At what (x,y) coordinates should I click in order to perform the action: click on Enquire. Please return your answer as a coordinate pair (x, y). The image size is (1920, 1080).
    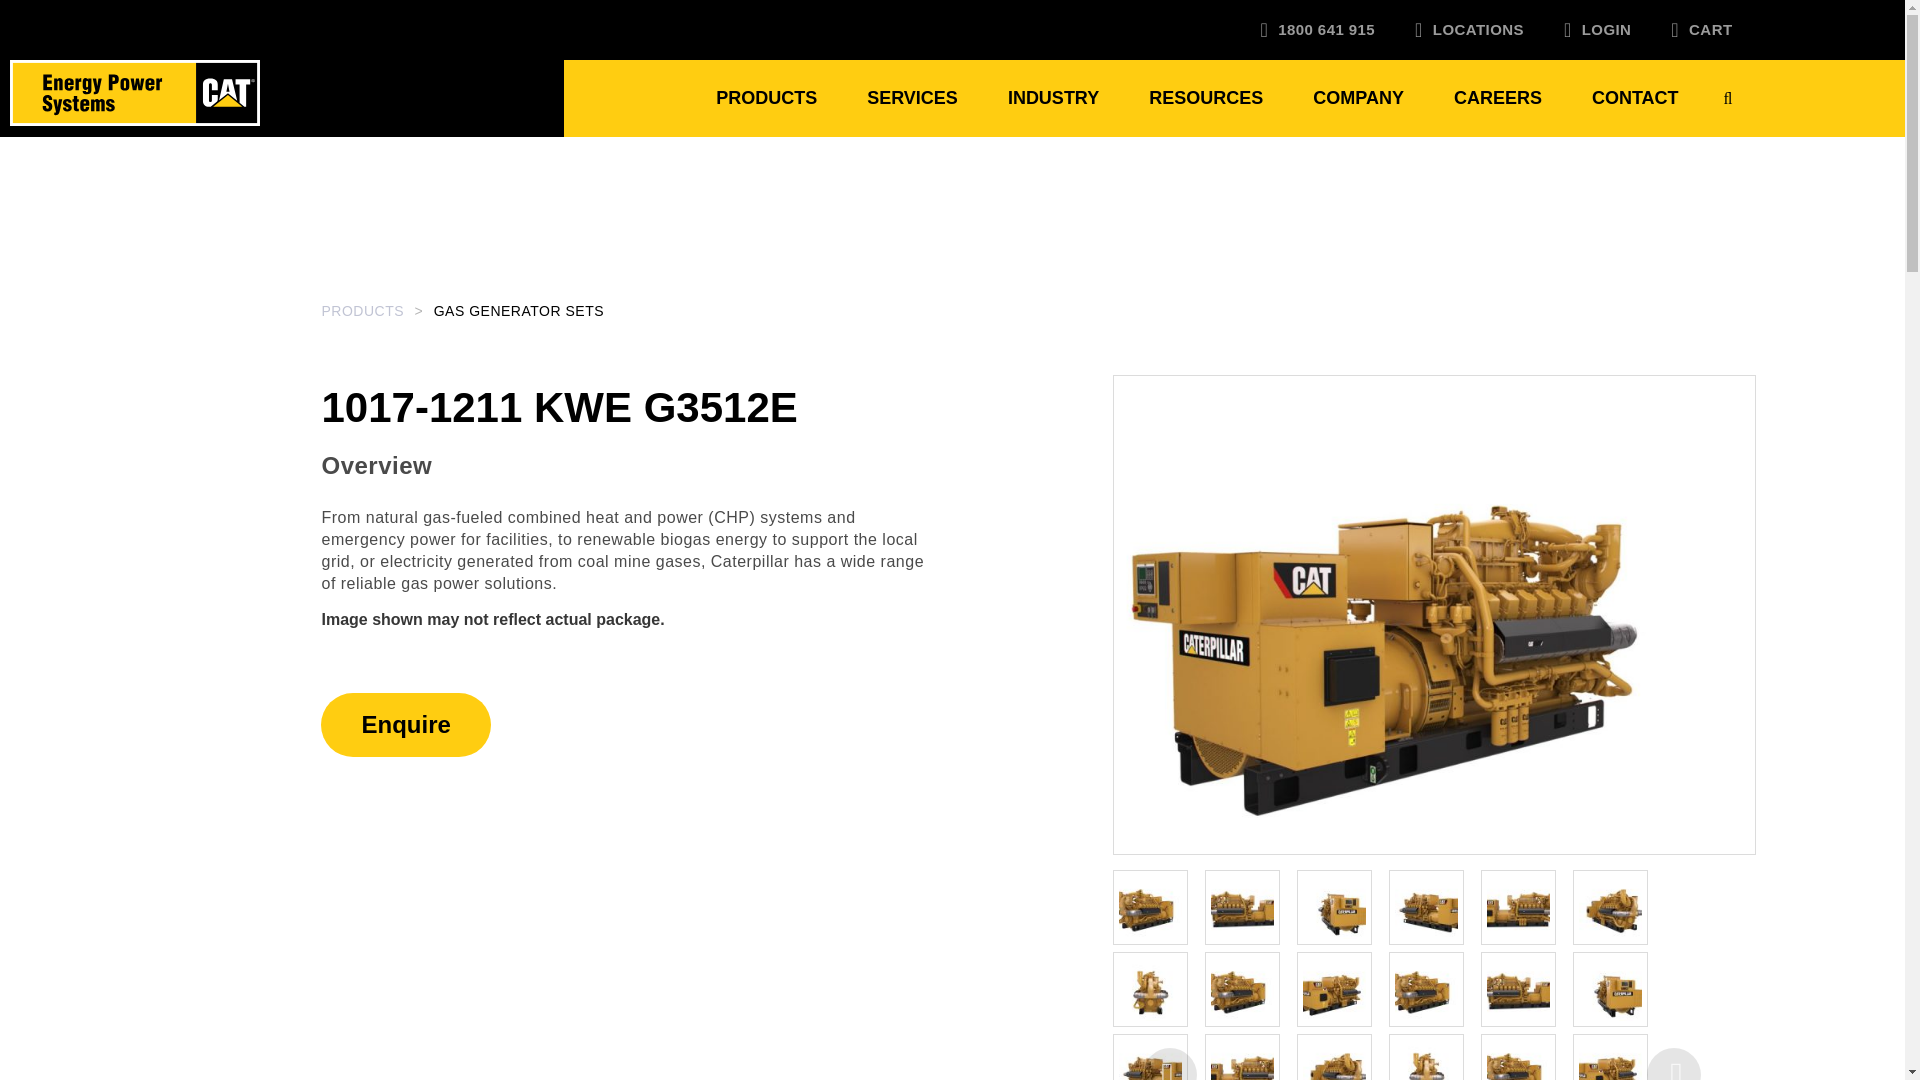
    Looking at the image, I should click on (405, 725).